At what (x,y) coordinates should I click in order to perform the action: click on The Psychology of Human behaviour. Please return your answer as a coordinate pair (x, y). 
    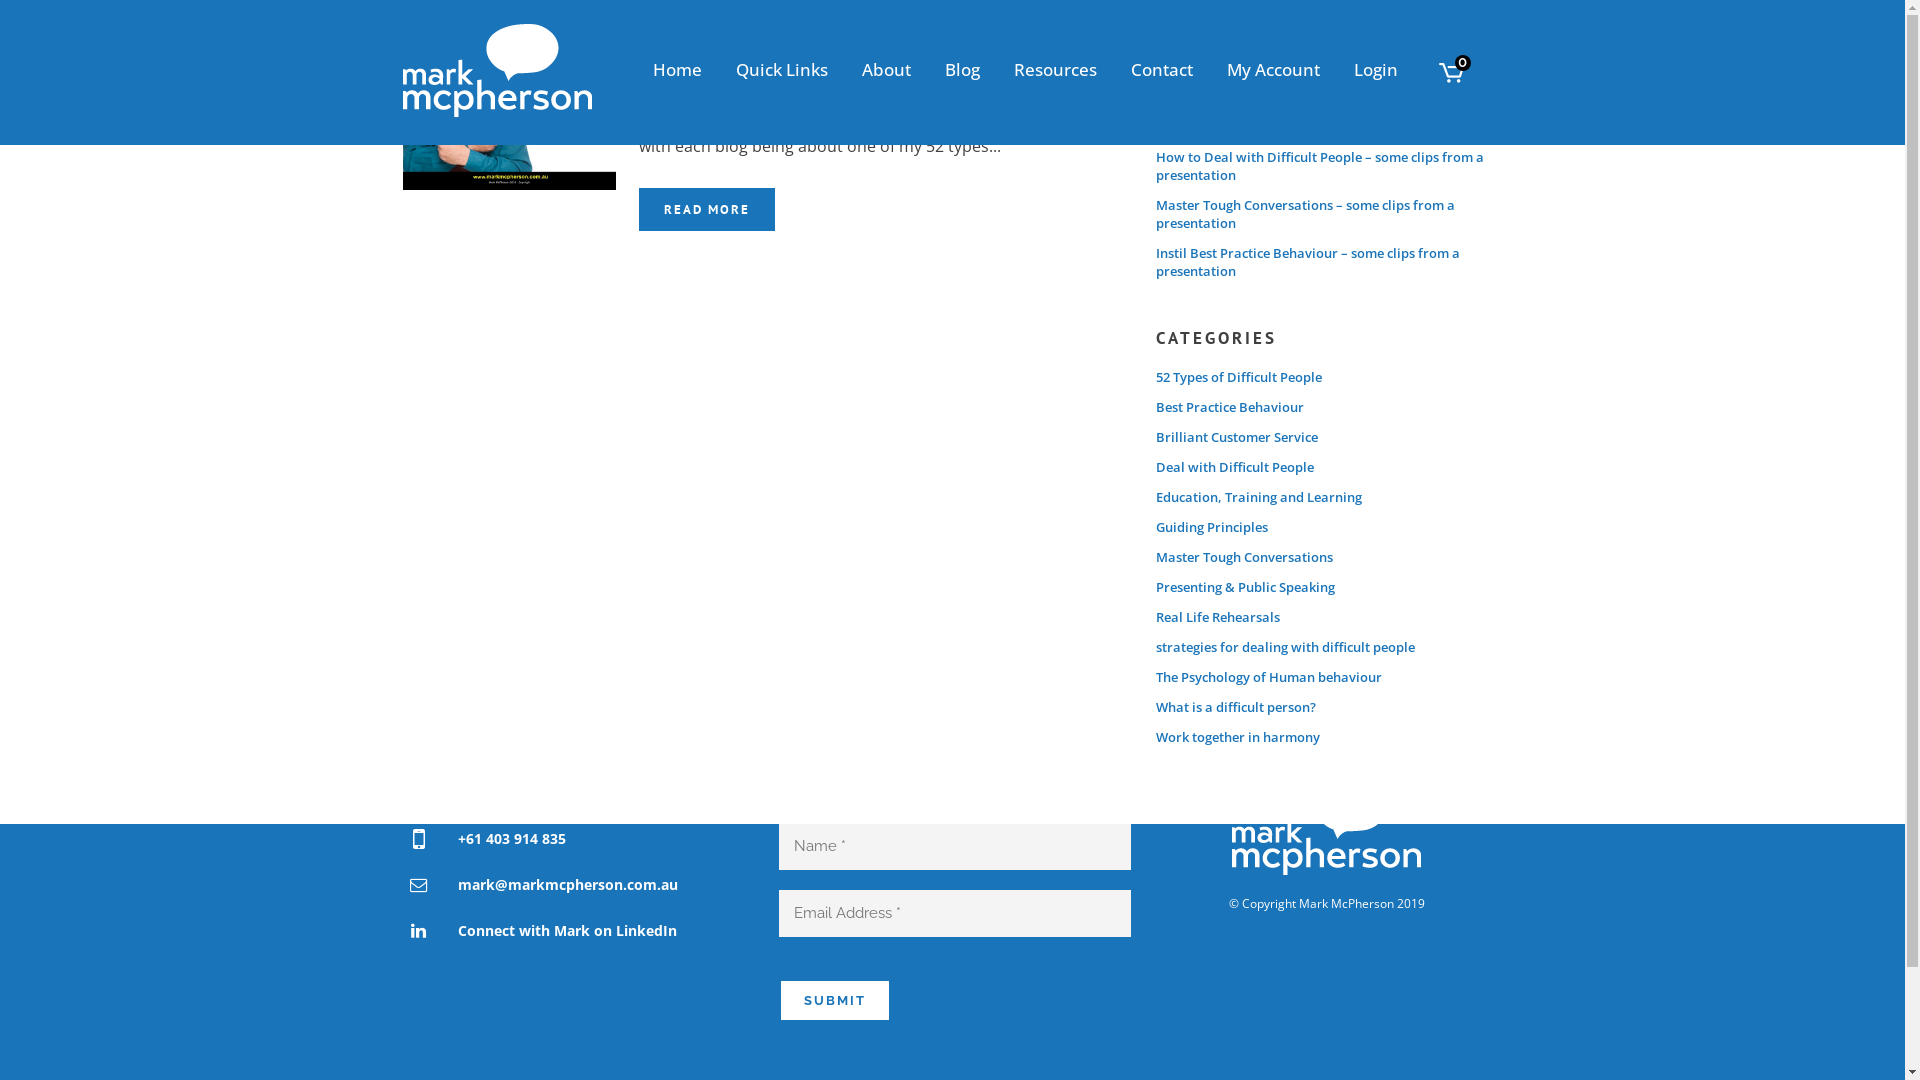
    Looking at the image, I should click on (1269, 677).